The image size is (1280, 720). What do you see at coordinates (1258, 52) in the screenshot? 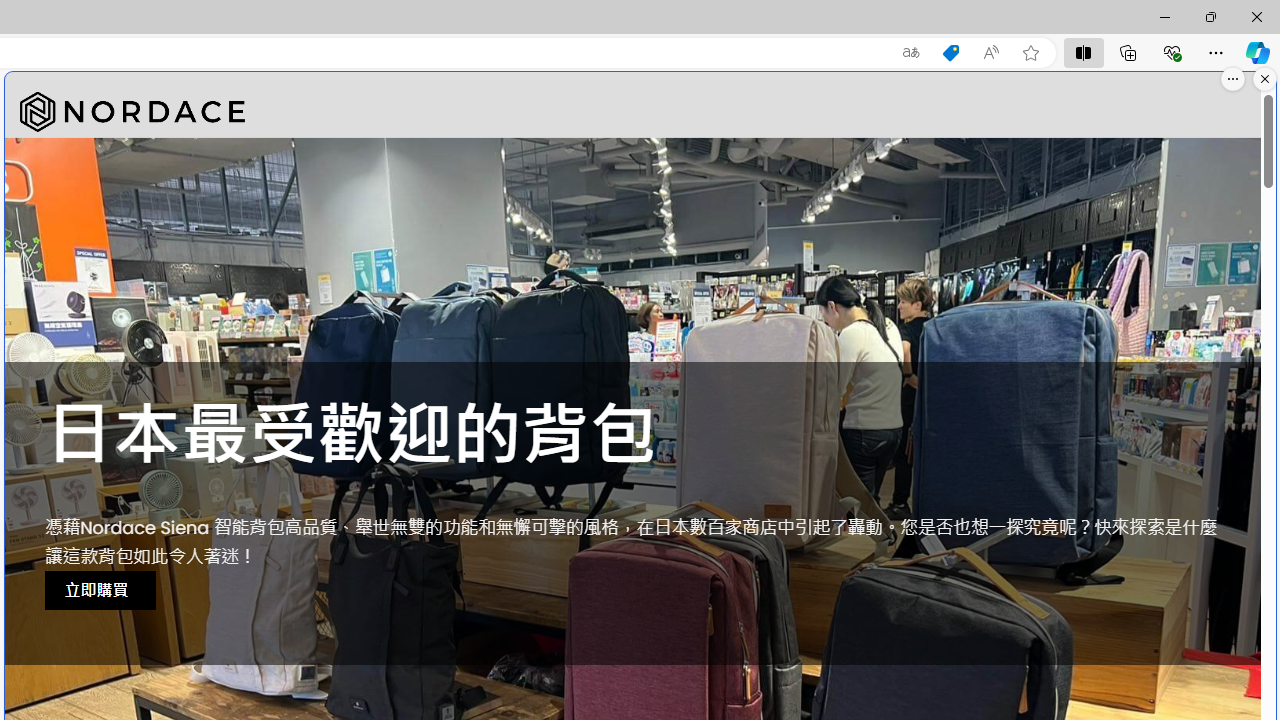
I see `Copilot (Ctrl+Shift+.)` at bounding box center [1258, 52].